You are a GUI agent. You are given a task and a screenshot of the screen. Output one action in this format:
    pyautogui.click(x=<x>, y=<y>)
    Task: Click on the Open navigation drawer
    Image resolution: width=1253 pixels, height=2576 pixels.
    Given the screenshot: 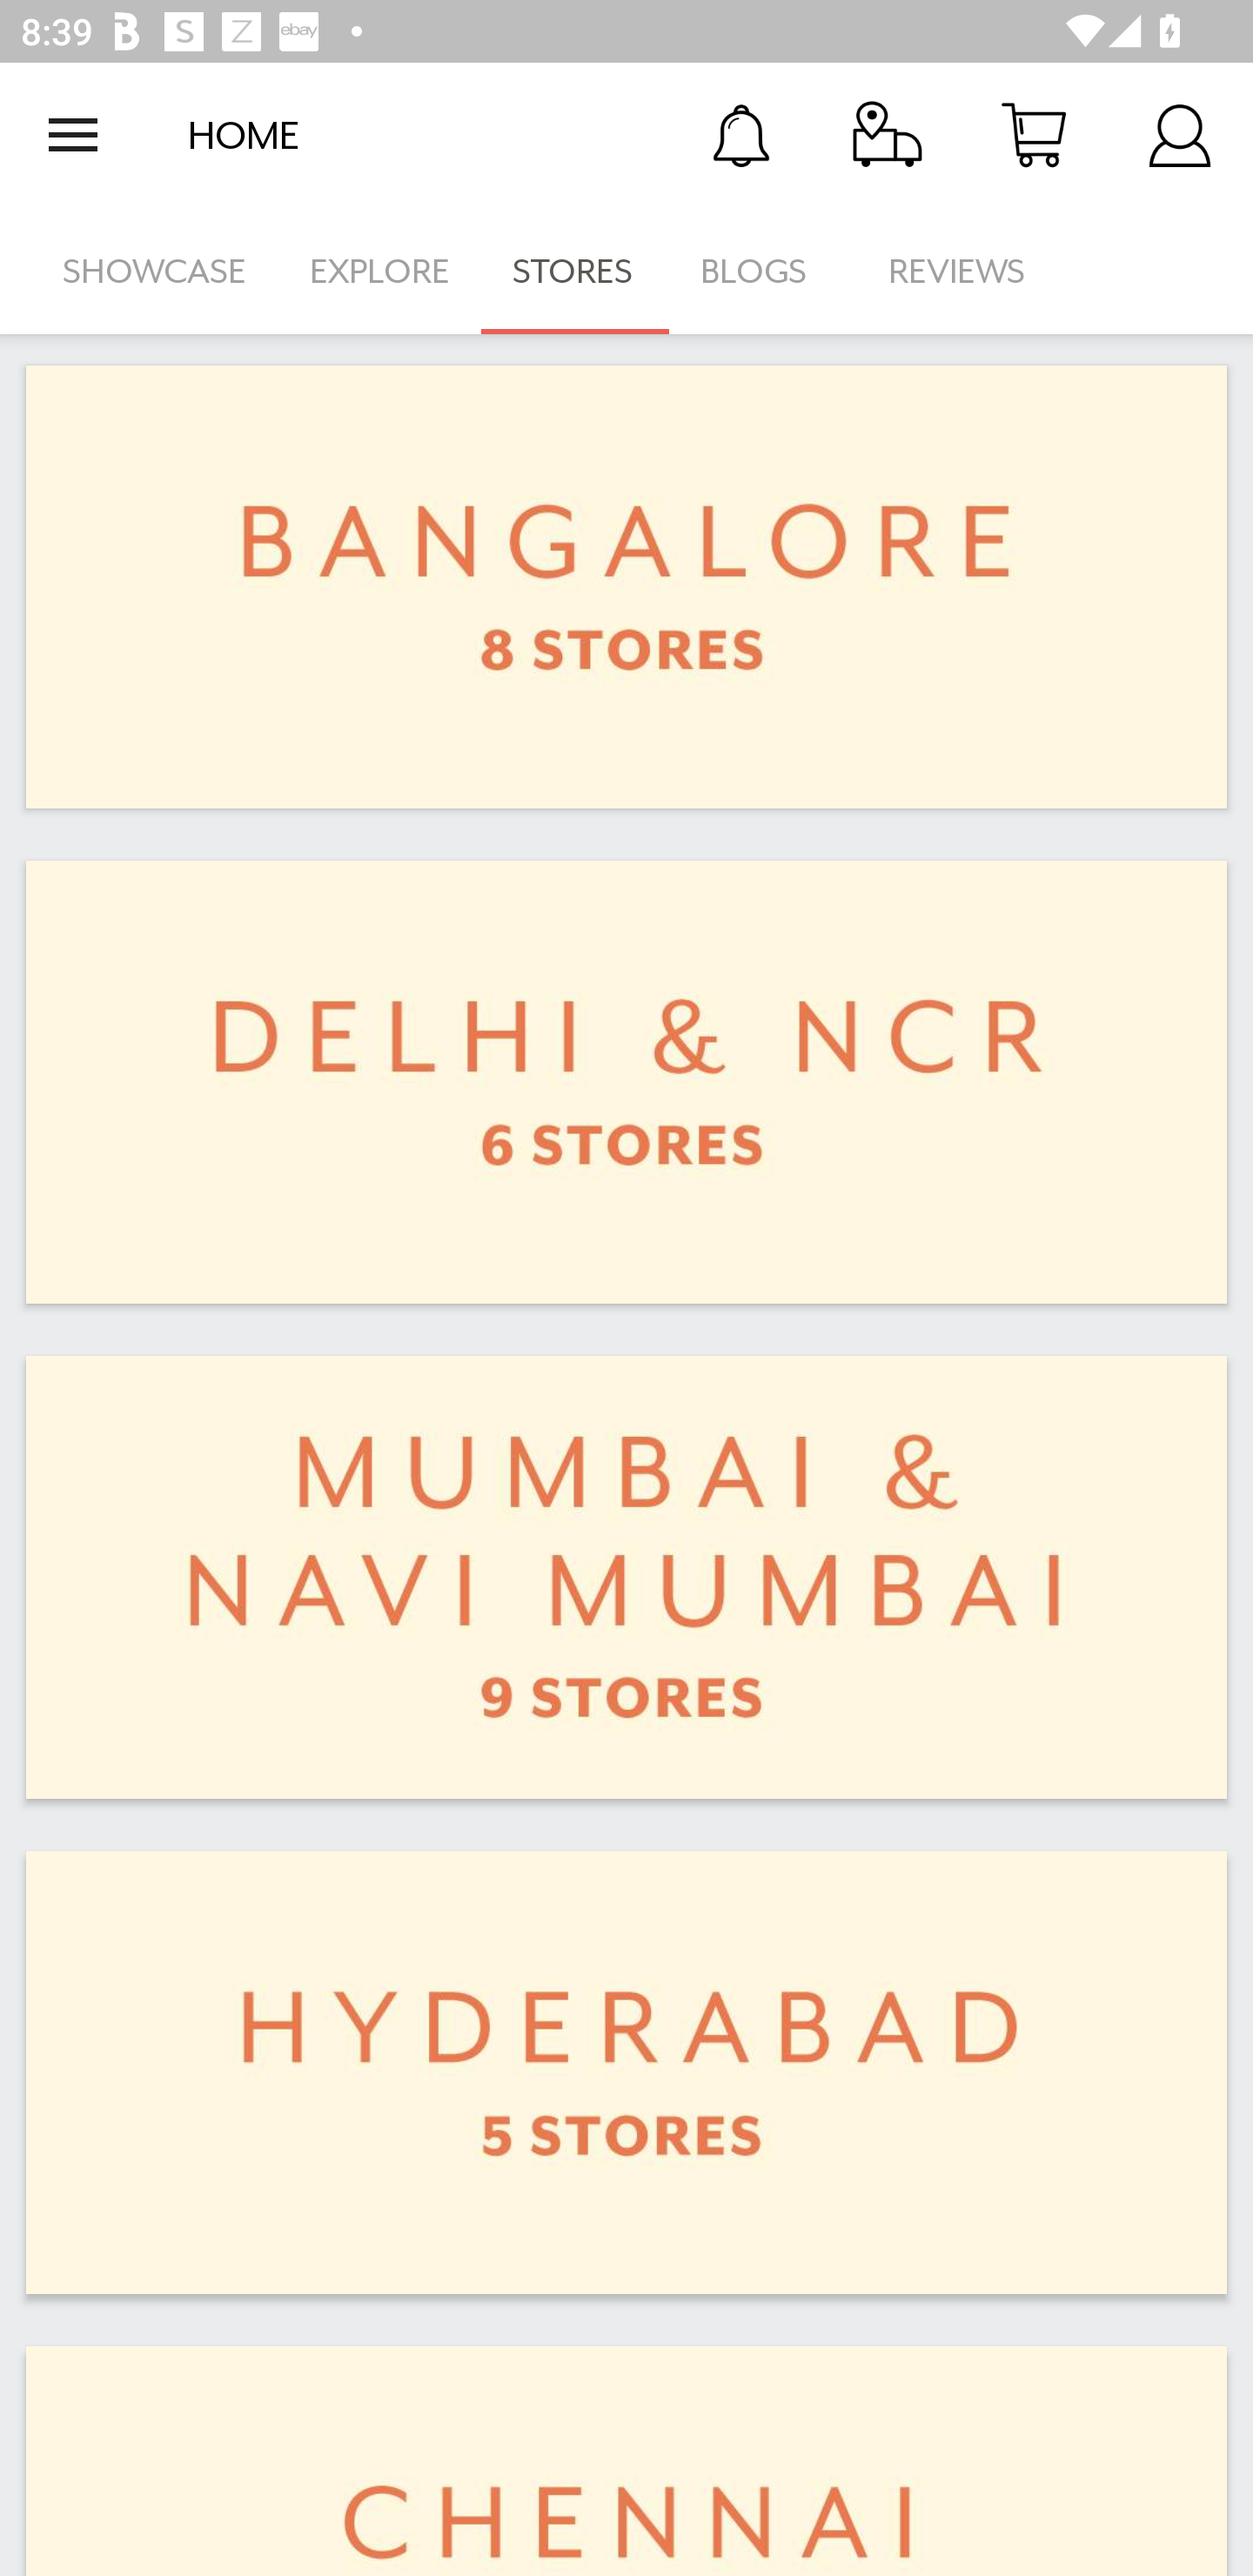 What is the action you would take?
    pyautogui.click(x=73, y=135)
    